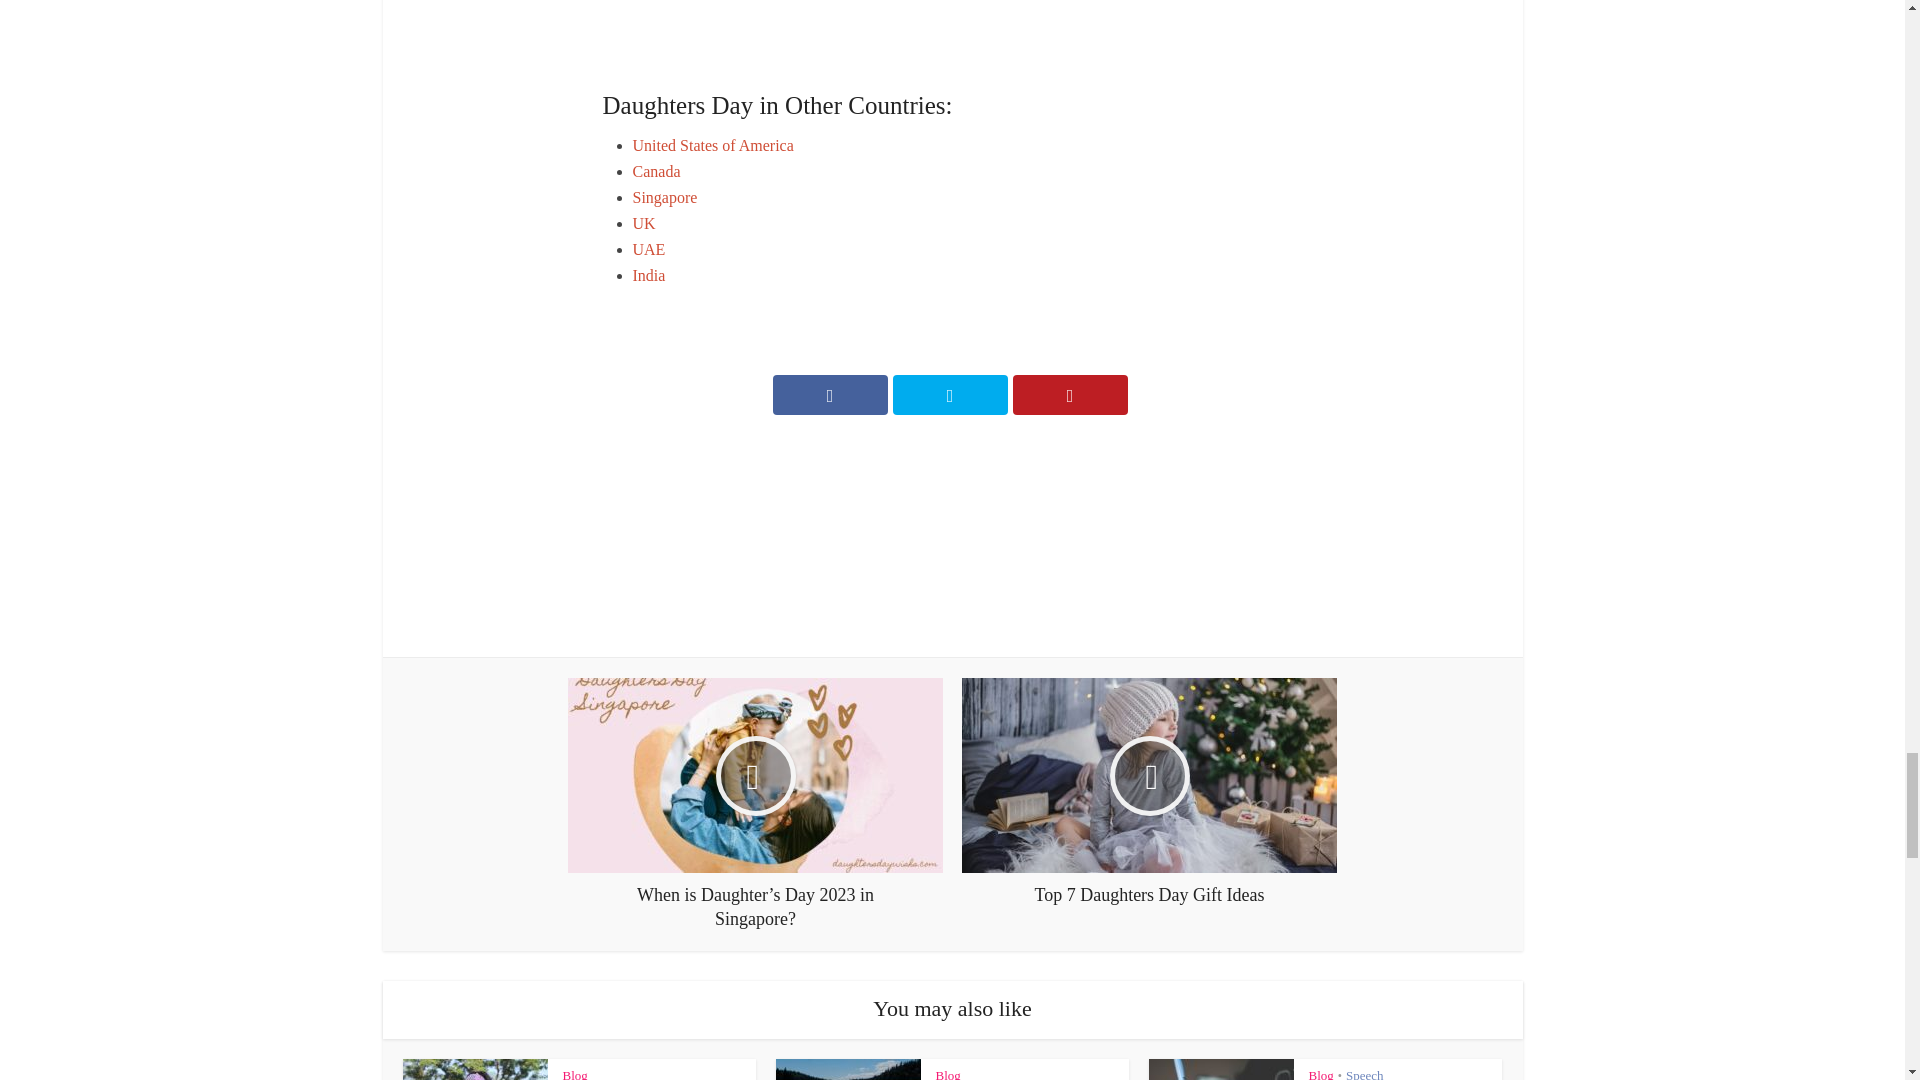  I want to click on Singapore, so click(664, 198).